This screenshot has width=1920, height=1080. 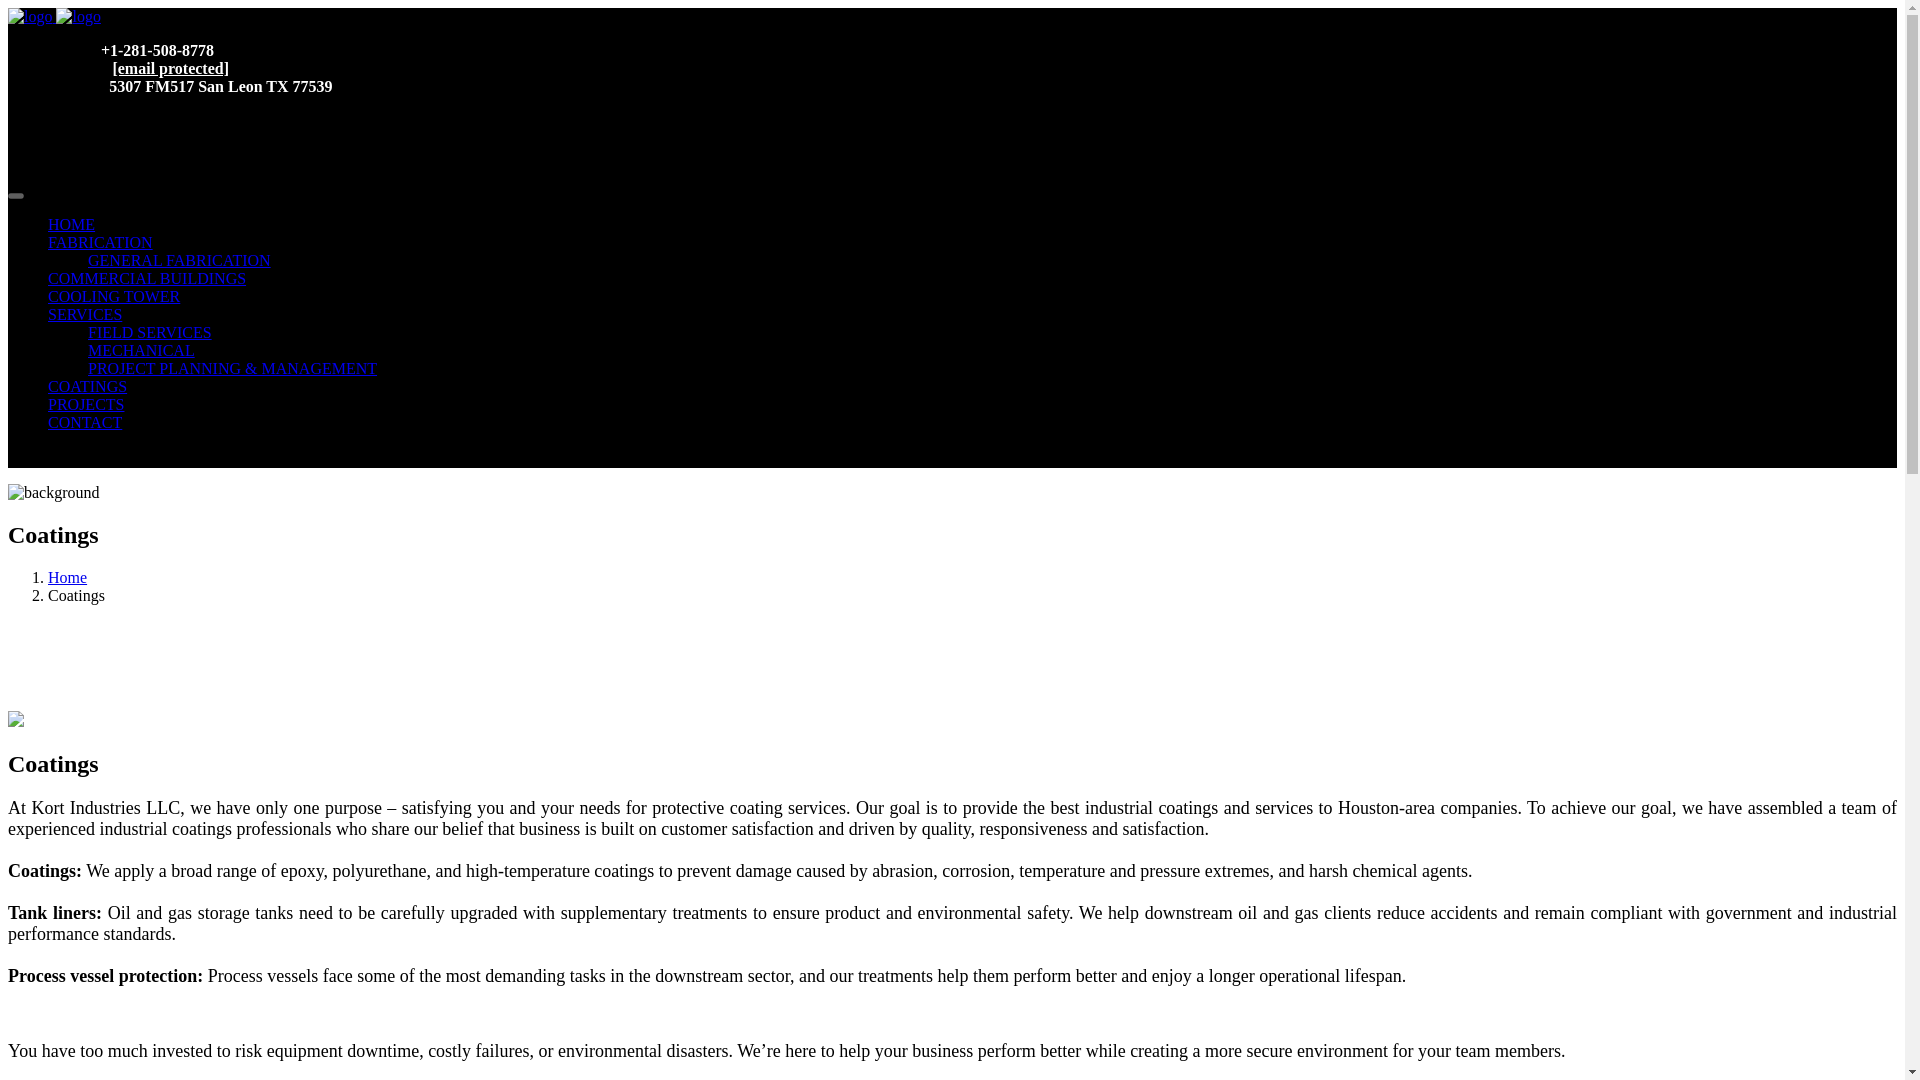 What do you see at coordinates (80, 440) in the screenshot?
I see `Get Quote` at bounding box center [80, 440].